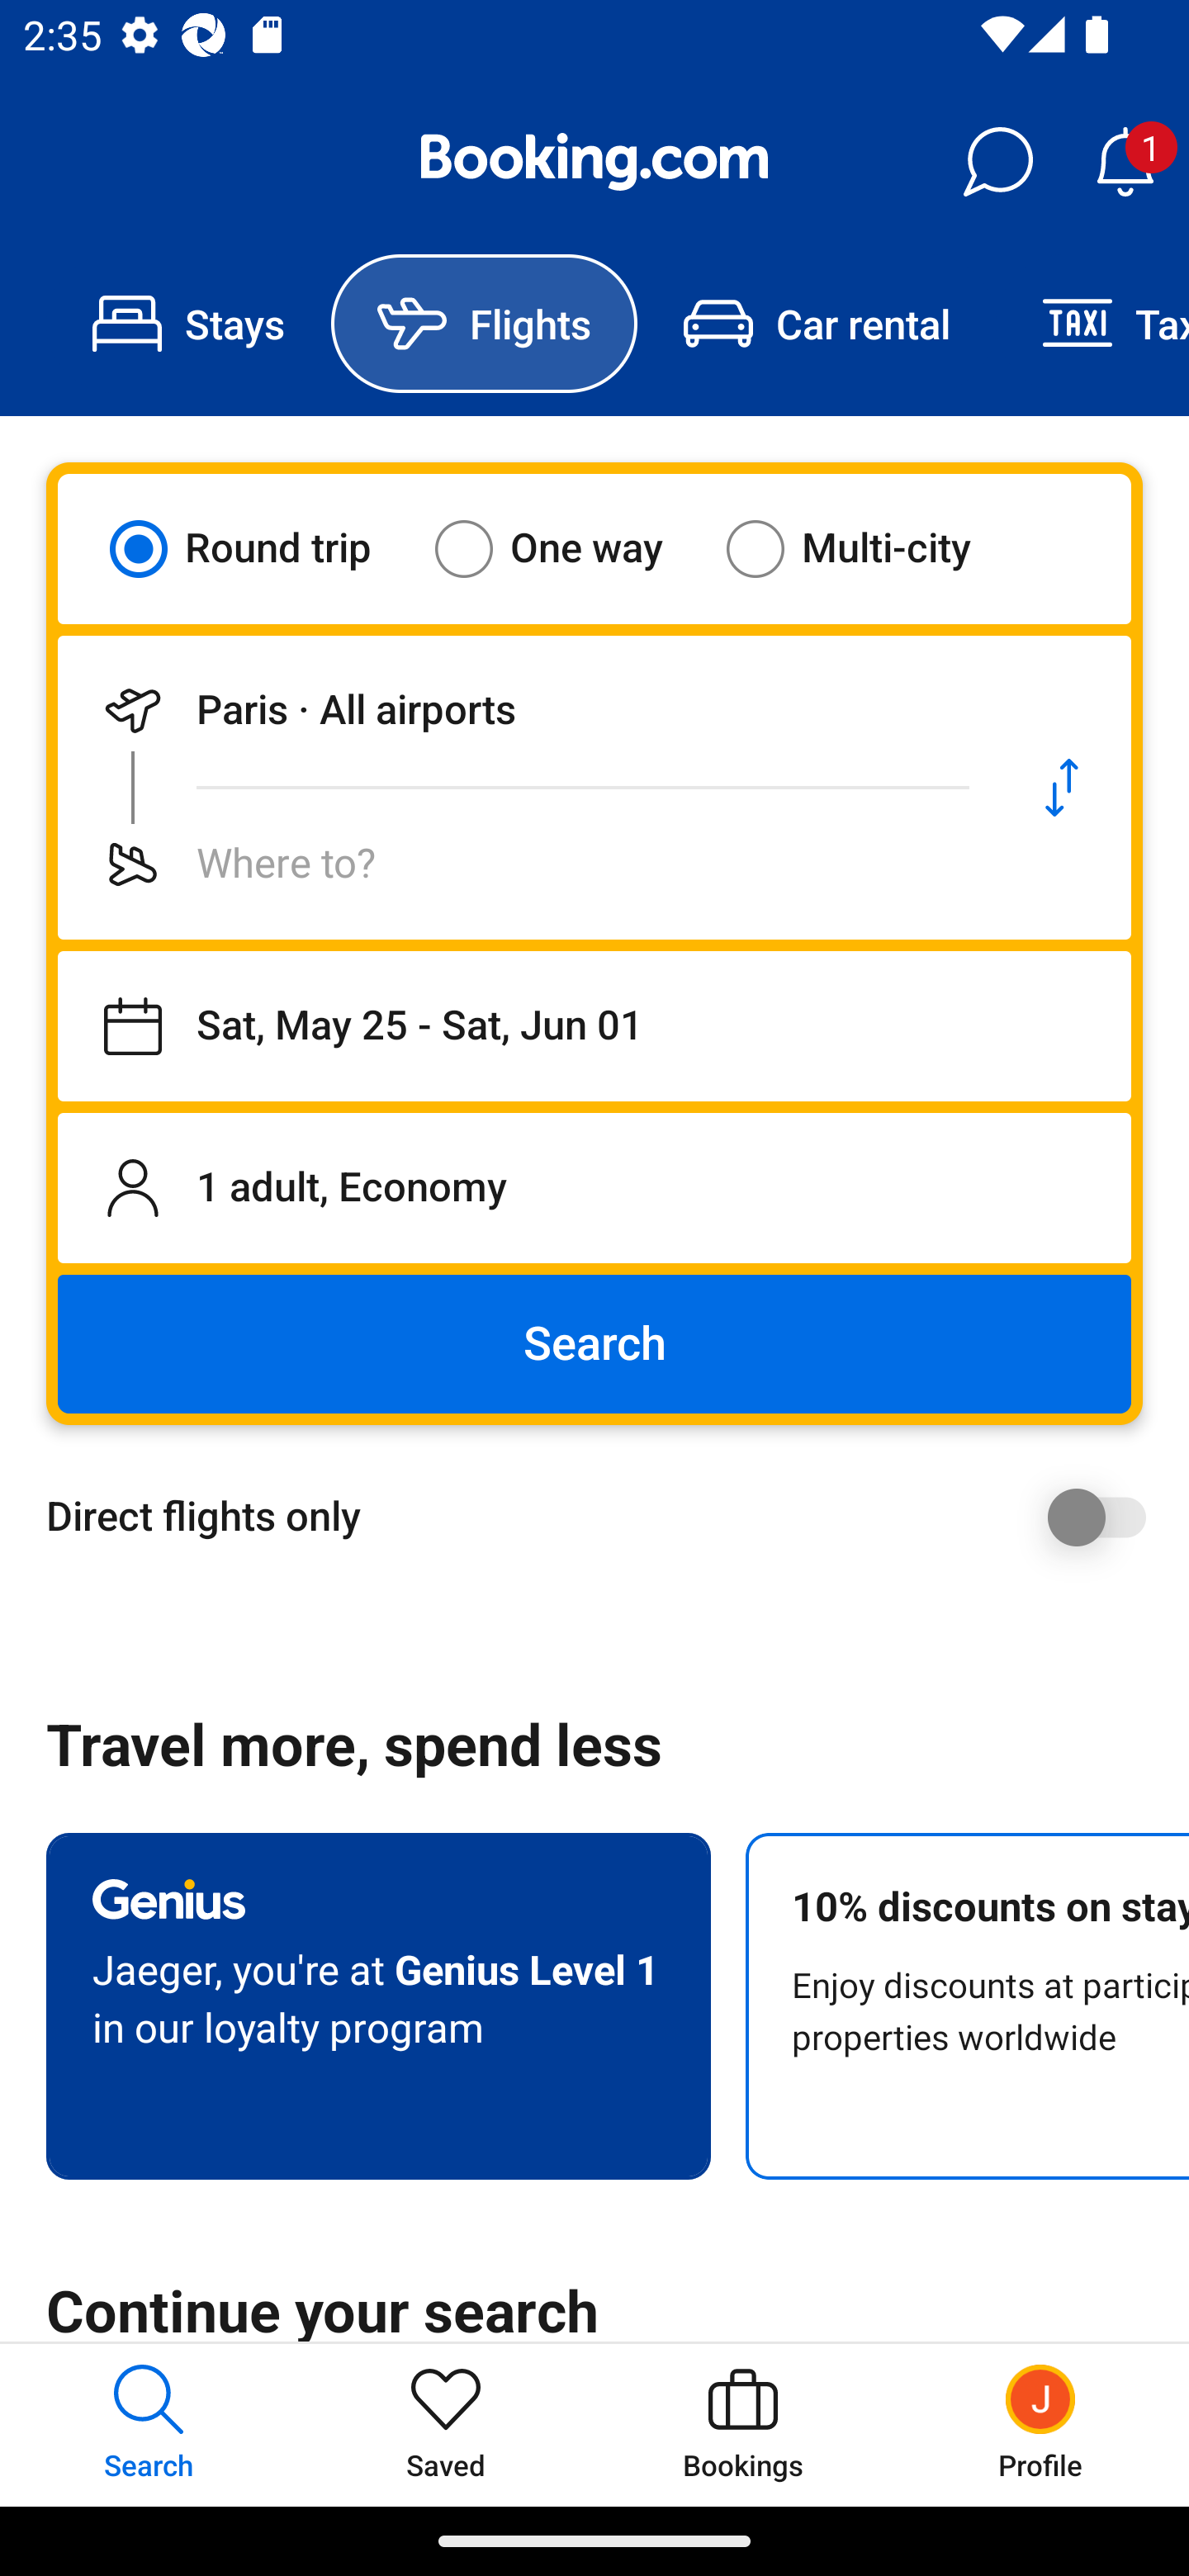  I want to click on Bookings, so click(743, 2424).